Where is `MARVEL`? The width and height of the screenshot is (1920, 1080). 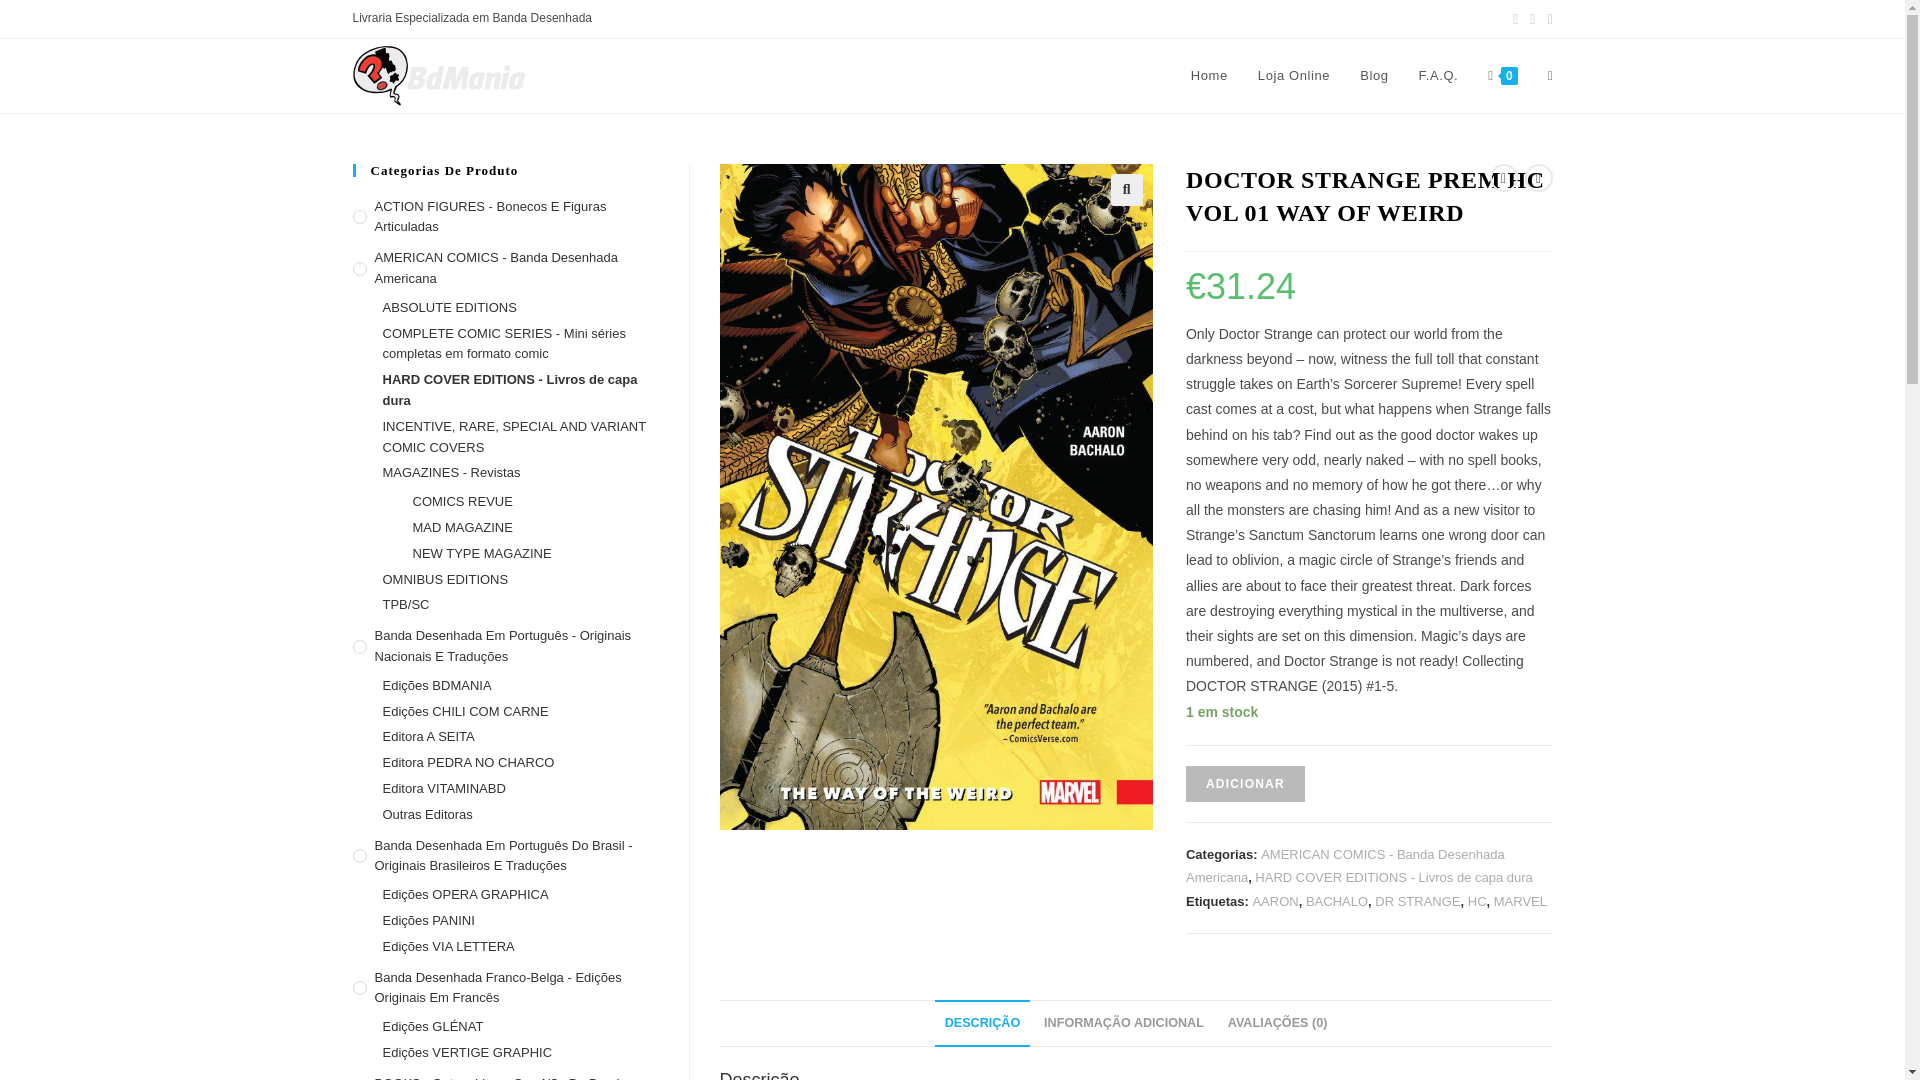
MARVEL is located at coordinates (1520, 902).